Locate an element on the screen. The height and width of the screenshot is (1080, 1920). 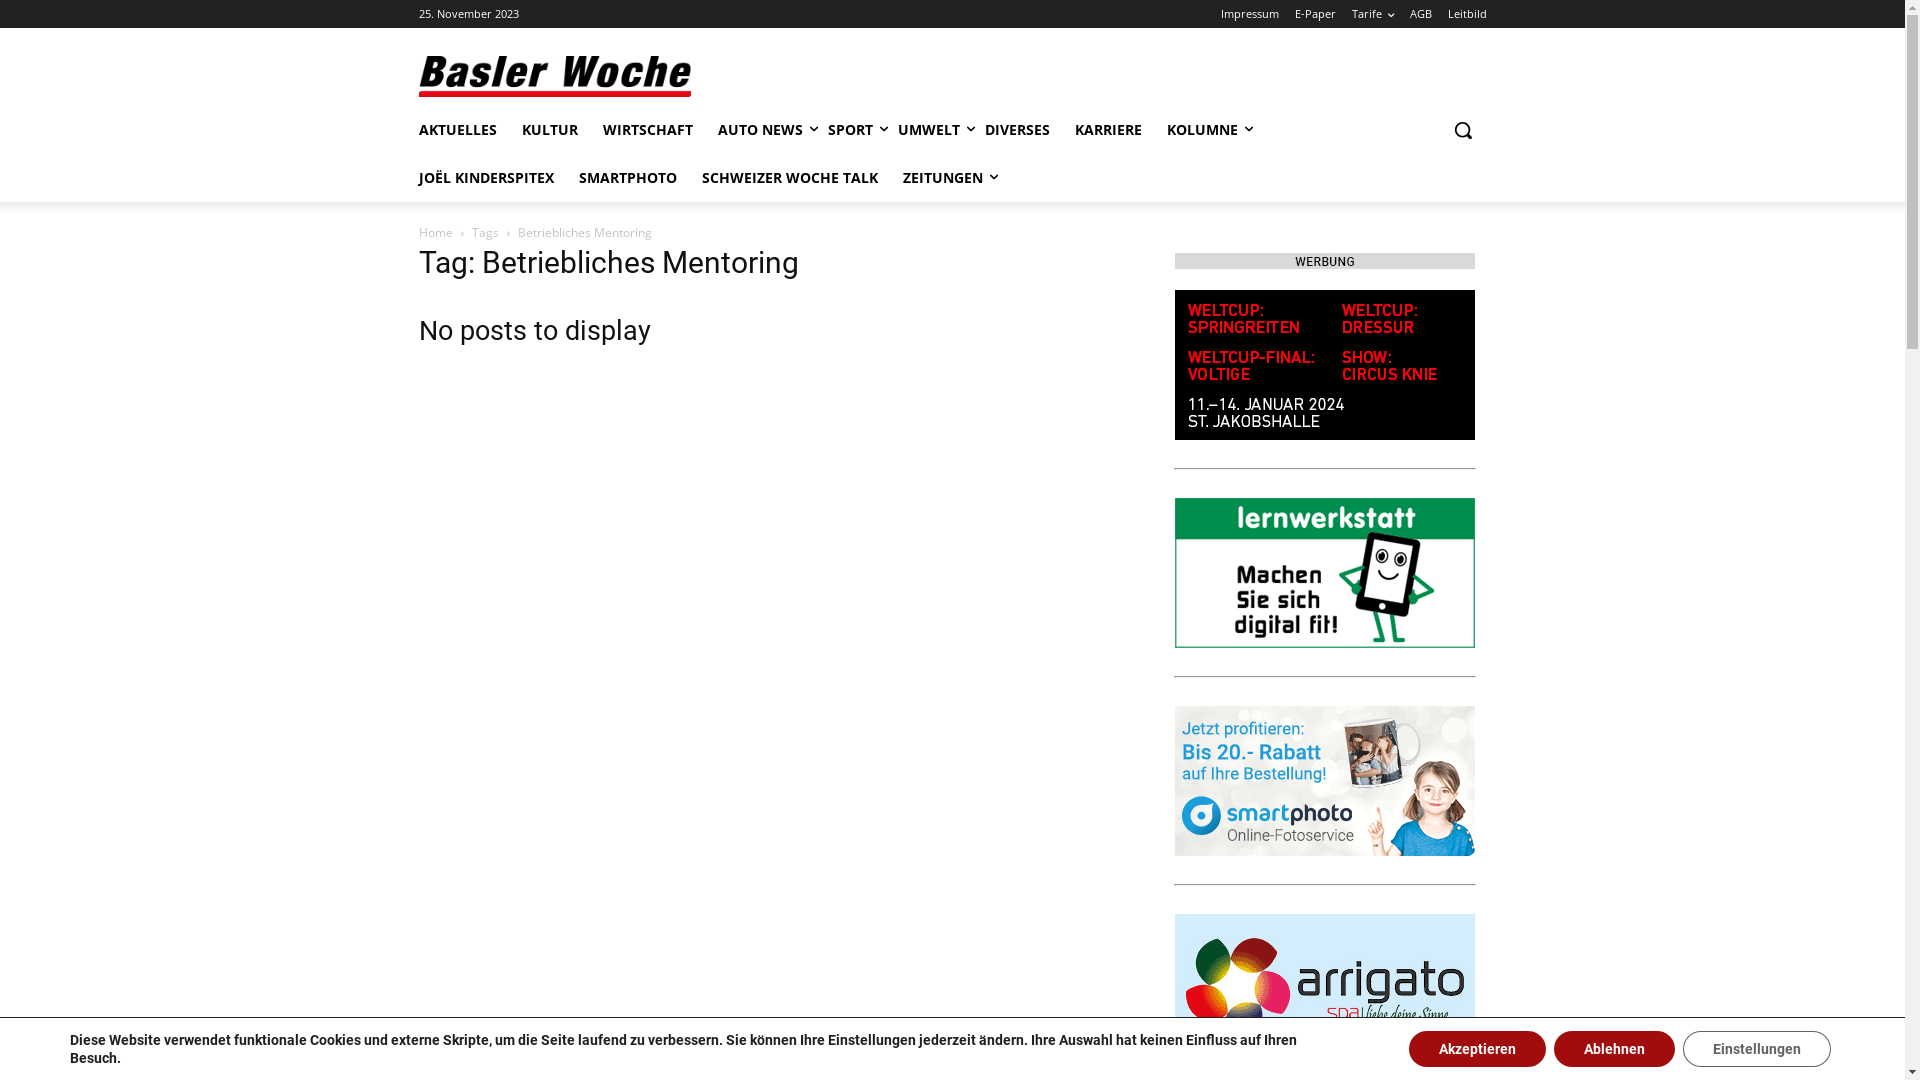
Arrigato GmbH is located at coordinates (1324, 989).